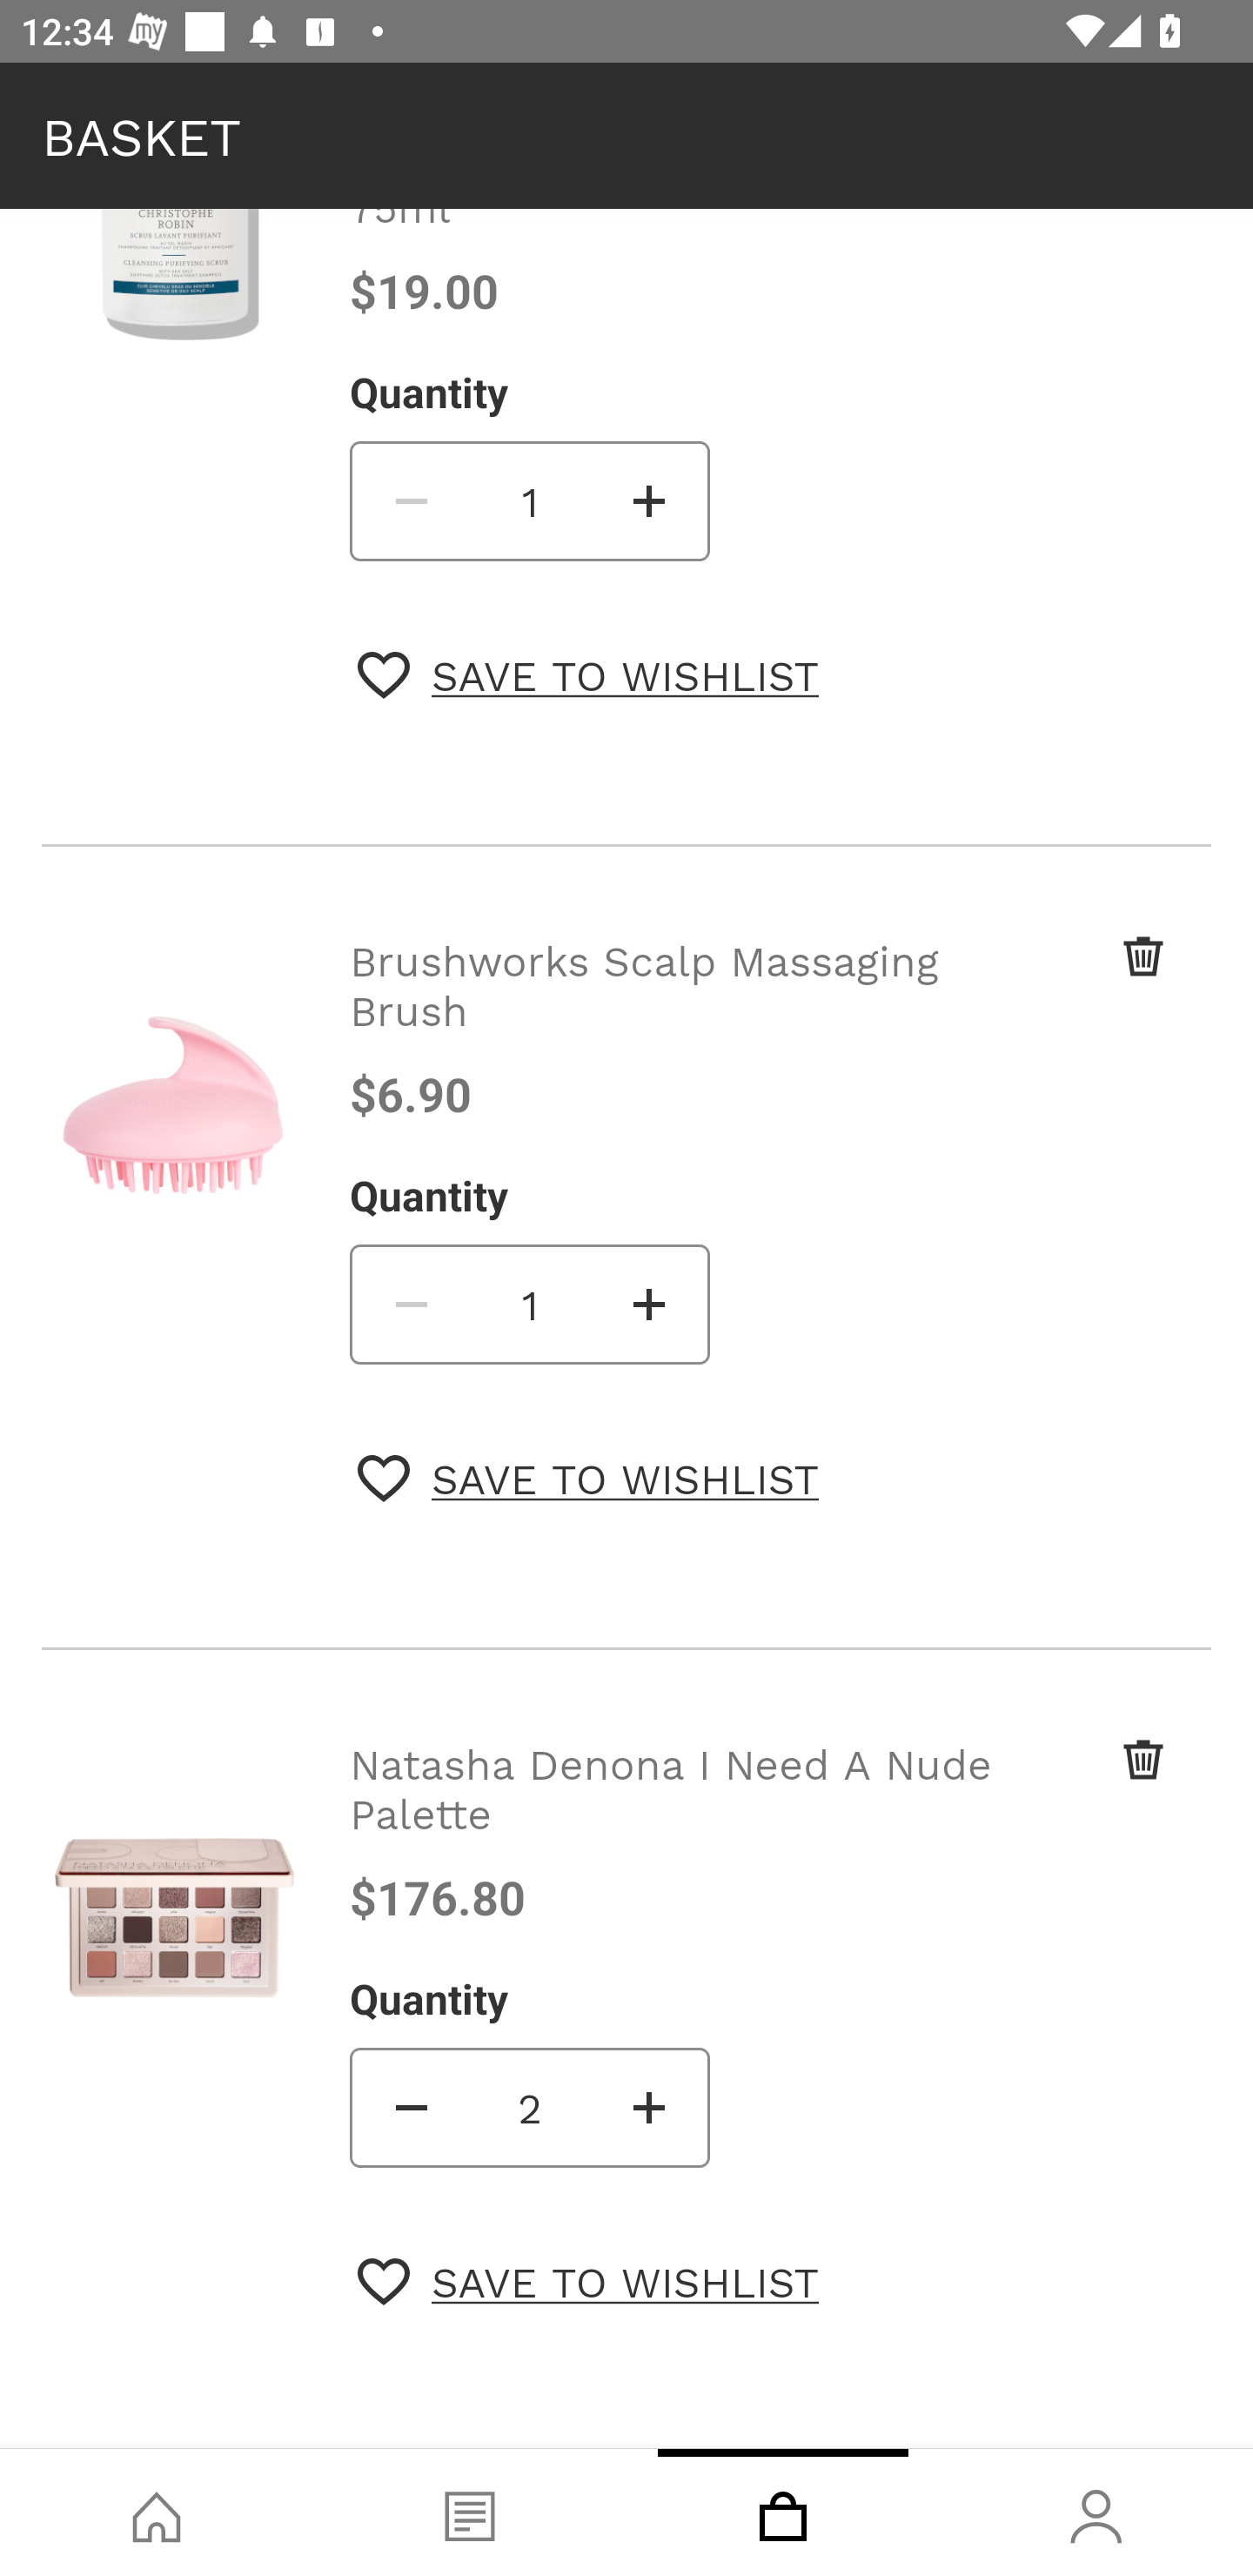 This screenshot has height=2576, width=1253. I want to click on Natasha Denona I Need A Nude Palette $176.80, so click(677, 1831).